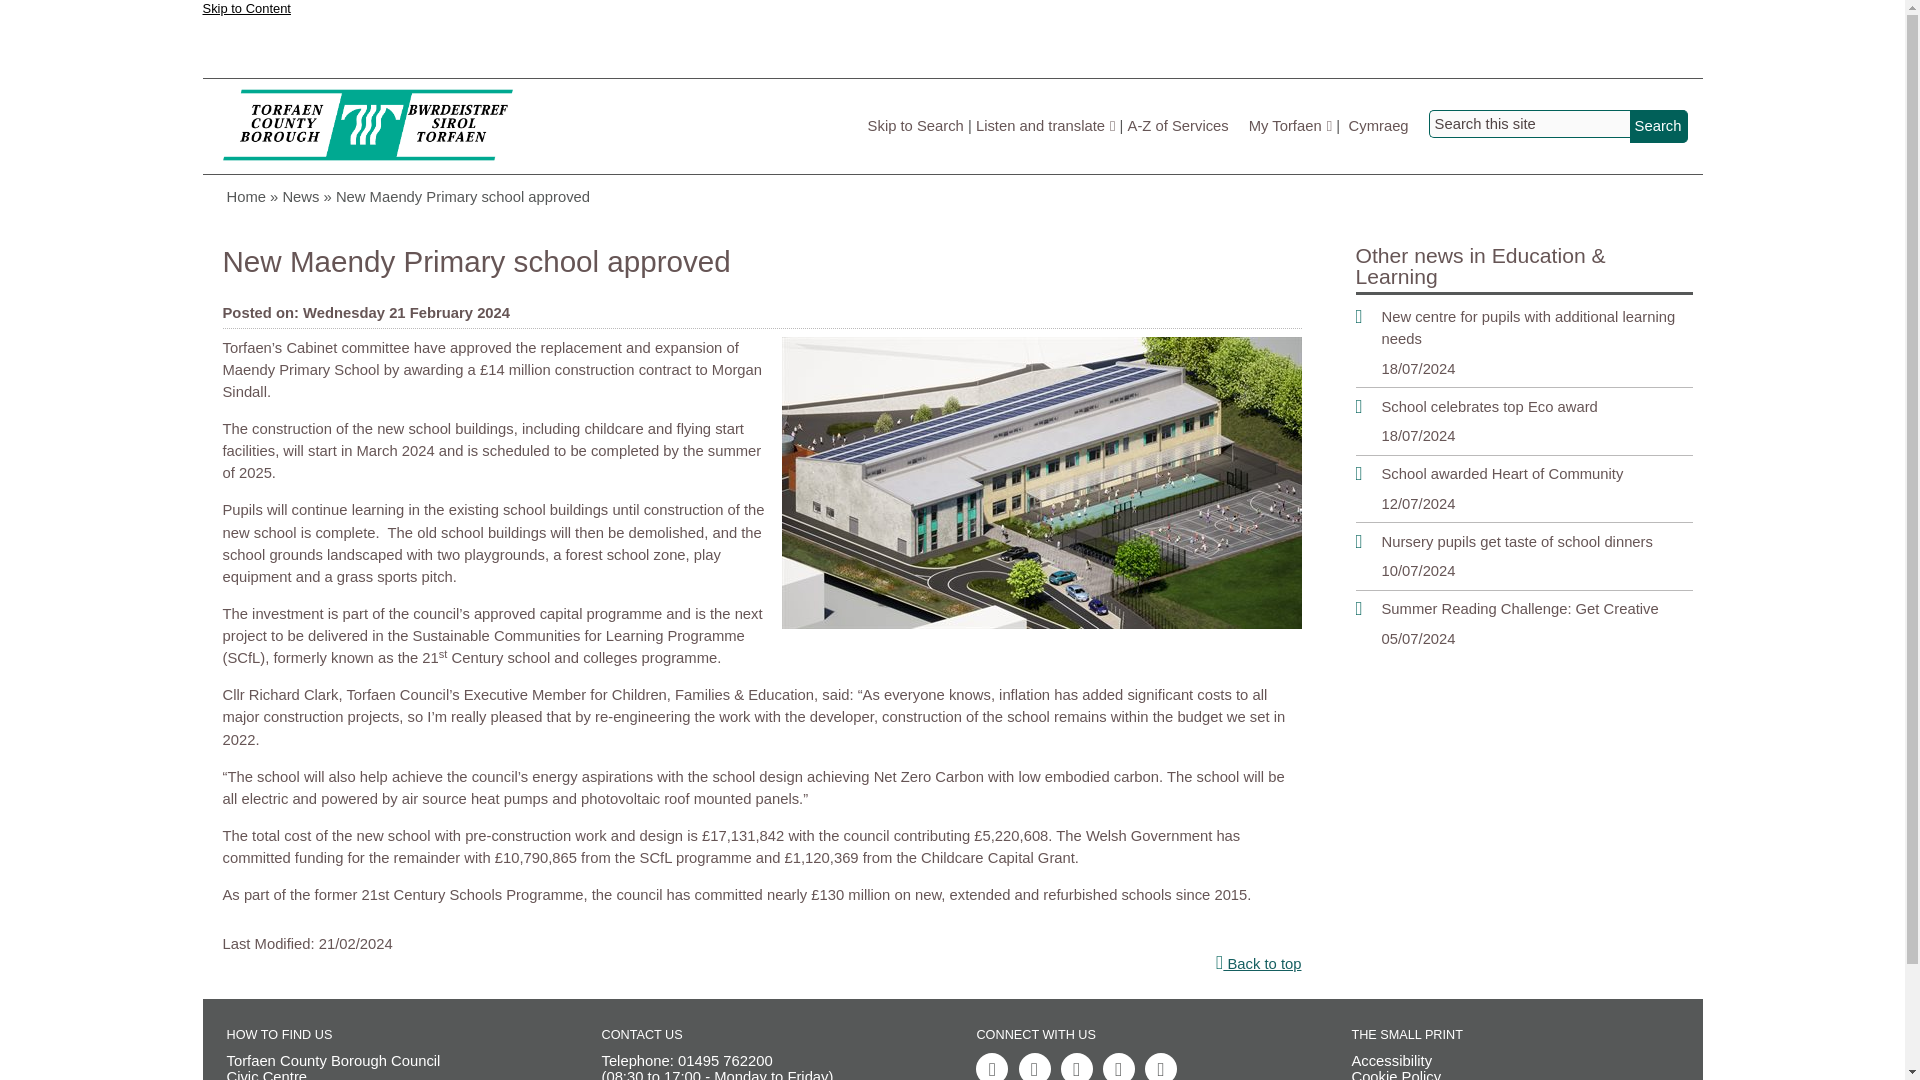 The height and width of the screenshot is (1080, 1920). Describe the element at coordinates (915, 125) in the screenshot. I see `Skip to Search` at that location.